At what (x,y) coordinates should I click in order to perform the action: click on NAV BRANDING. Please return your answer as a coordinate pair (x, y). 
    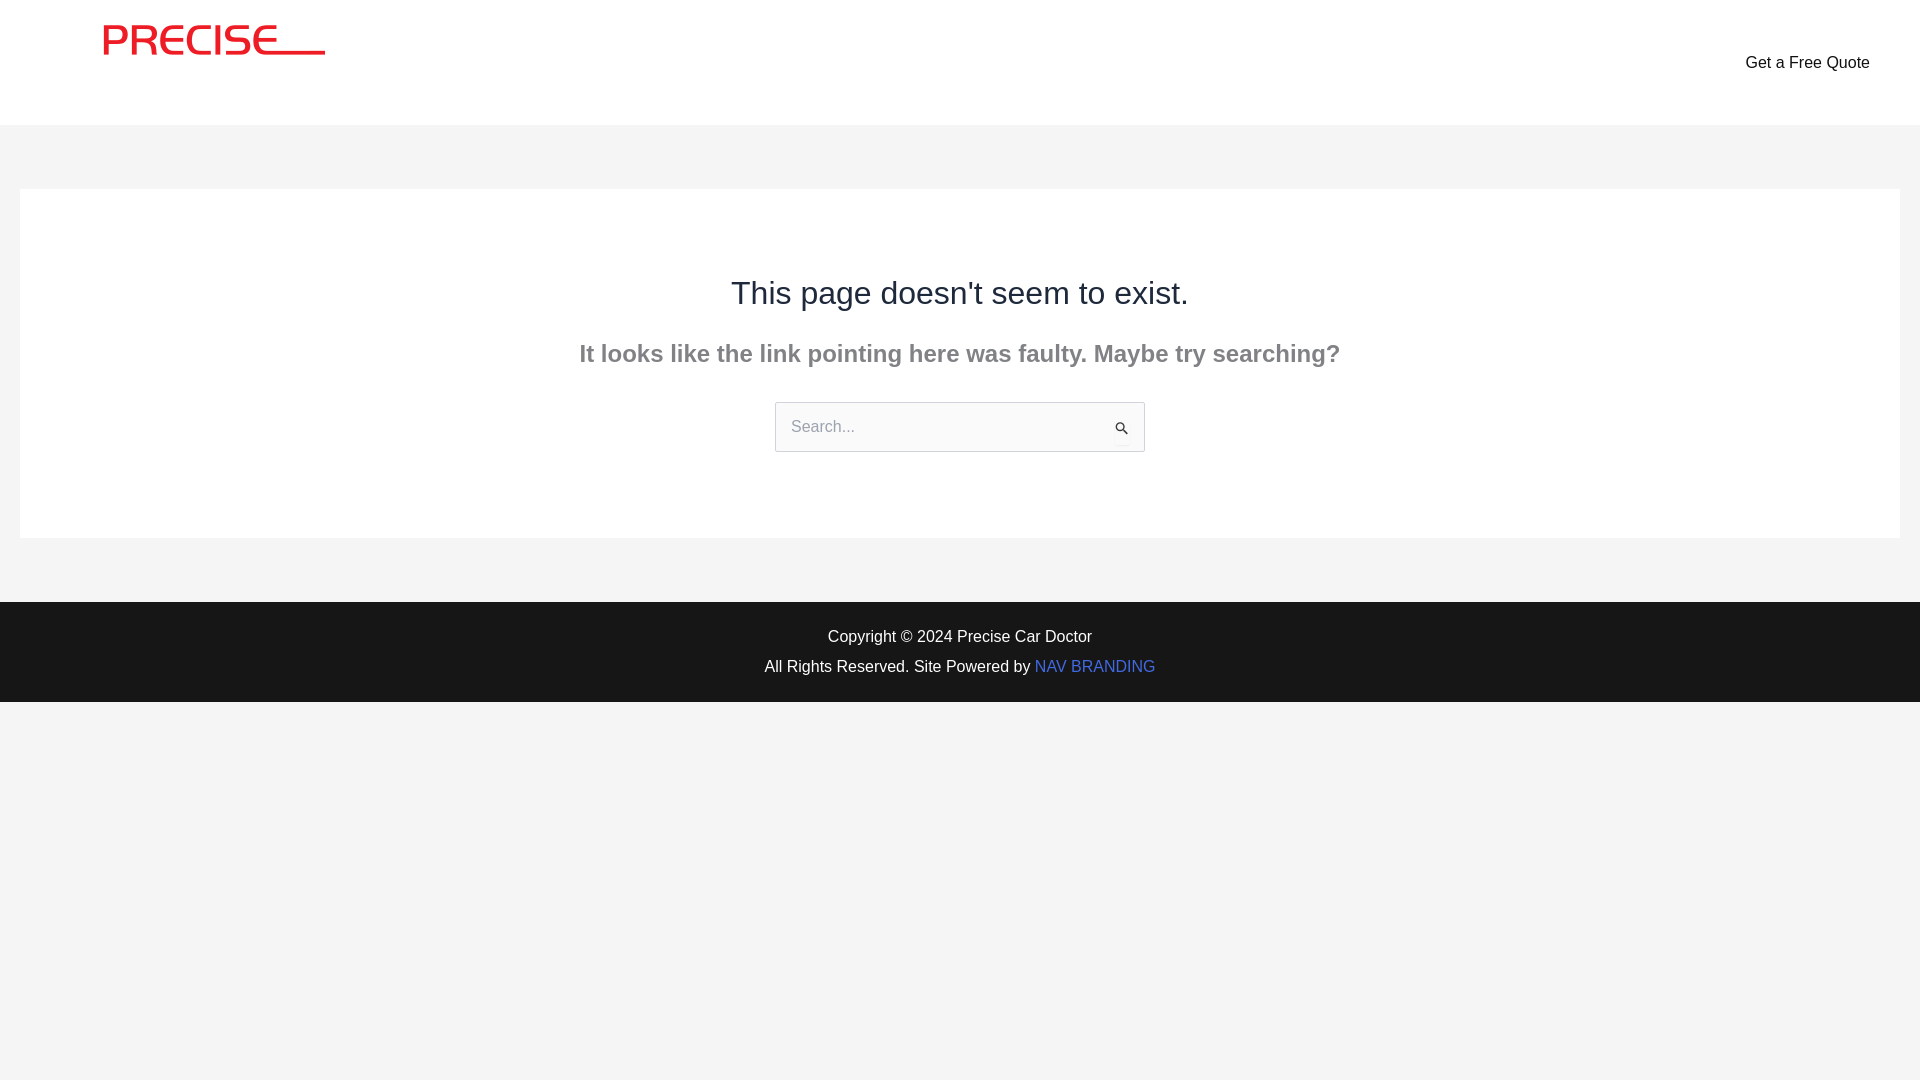
    Looking at the image, I should click on (1094, 666).